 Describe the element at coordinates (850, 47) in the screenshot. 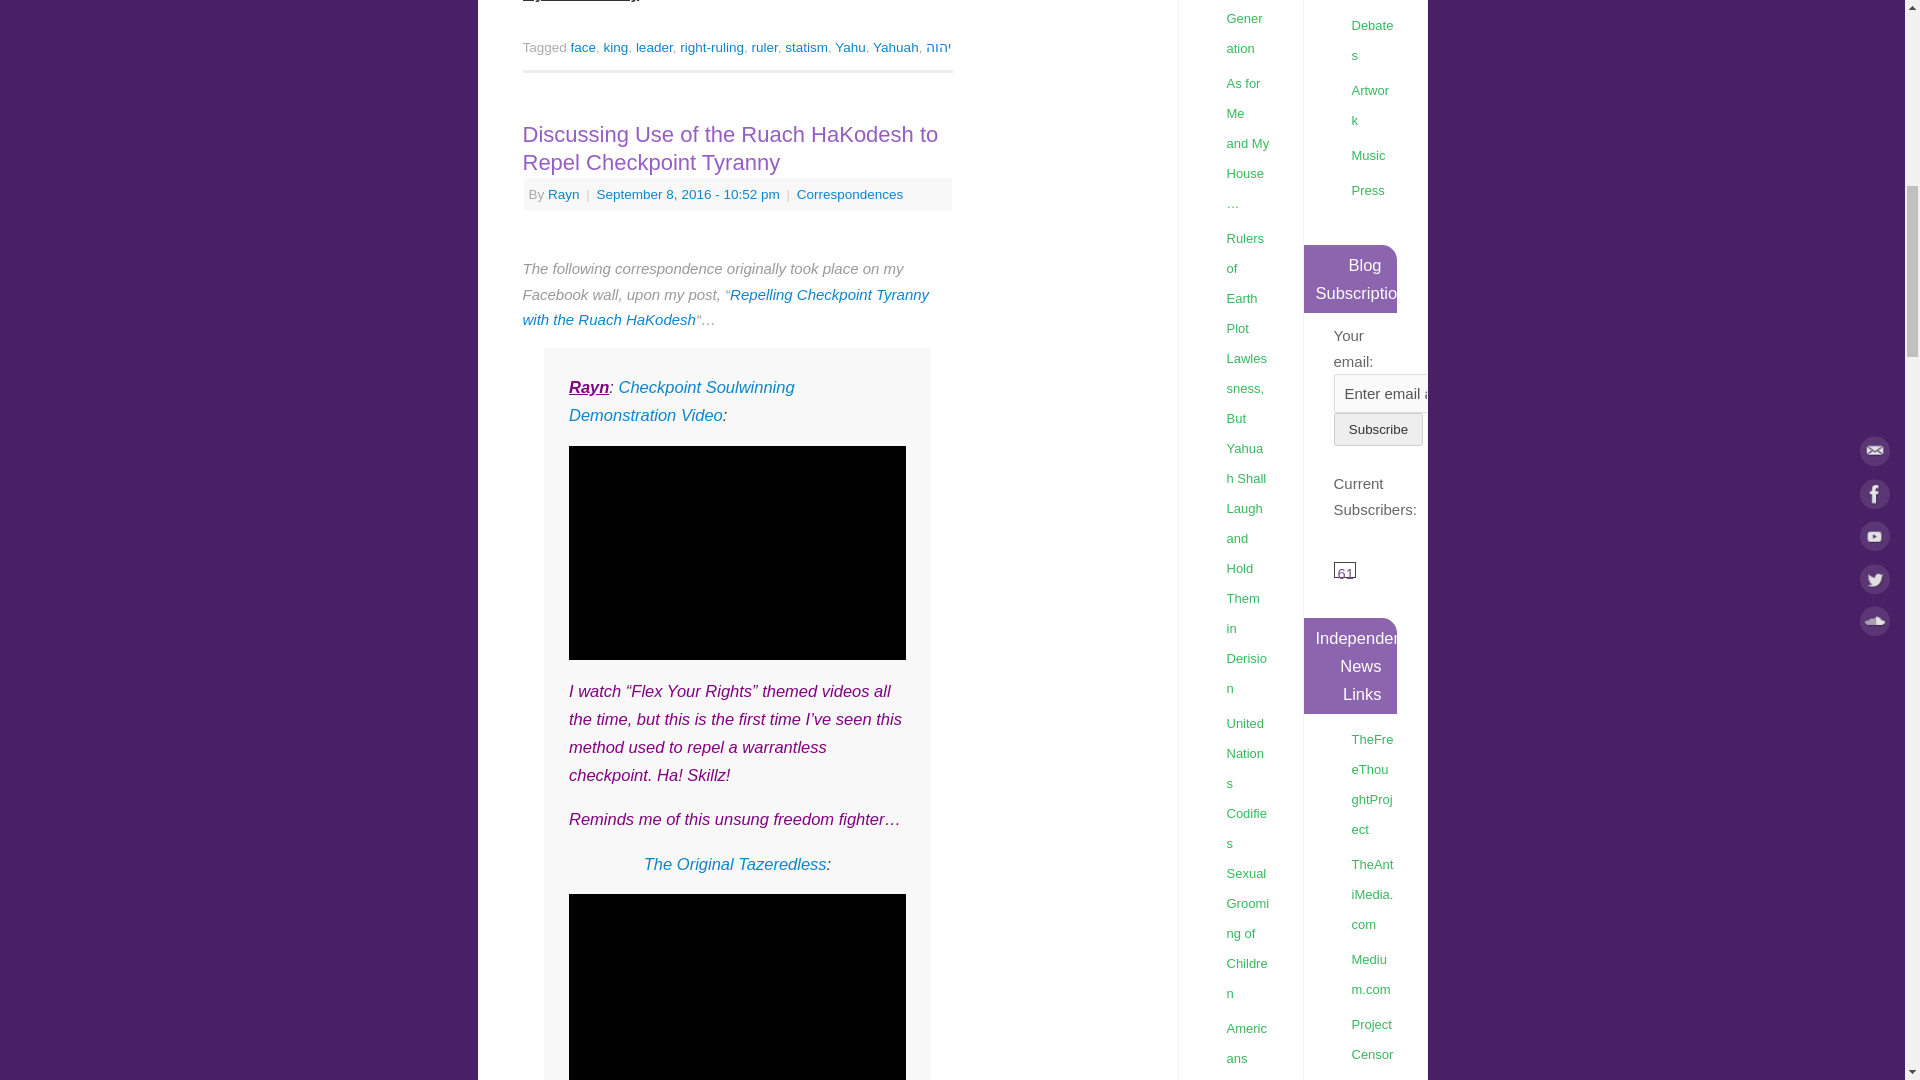

I see `Yahu` at that location.